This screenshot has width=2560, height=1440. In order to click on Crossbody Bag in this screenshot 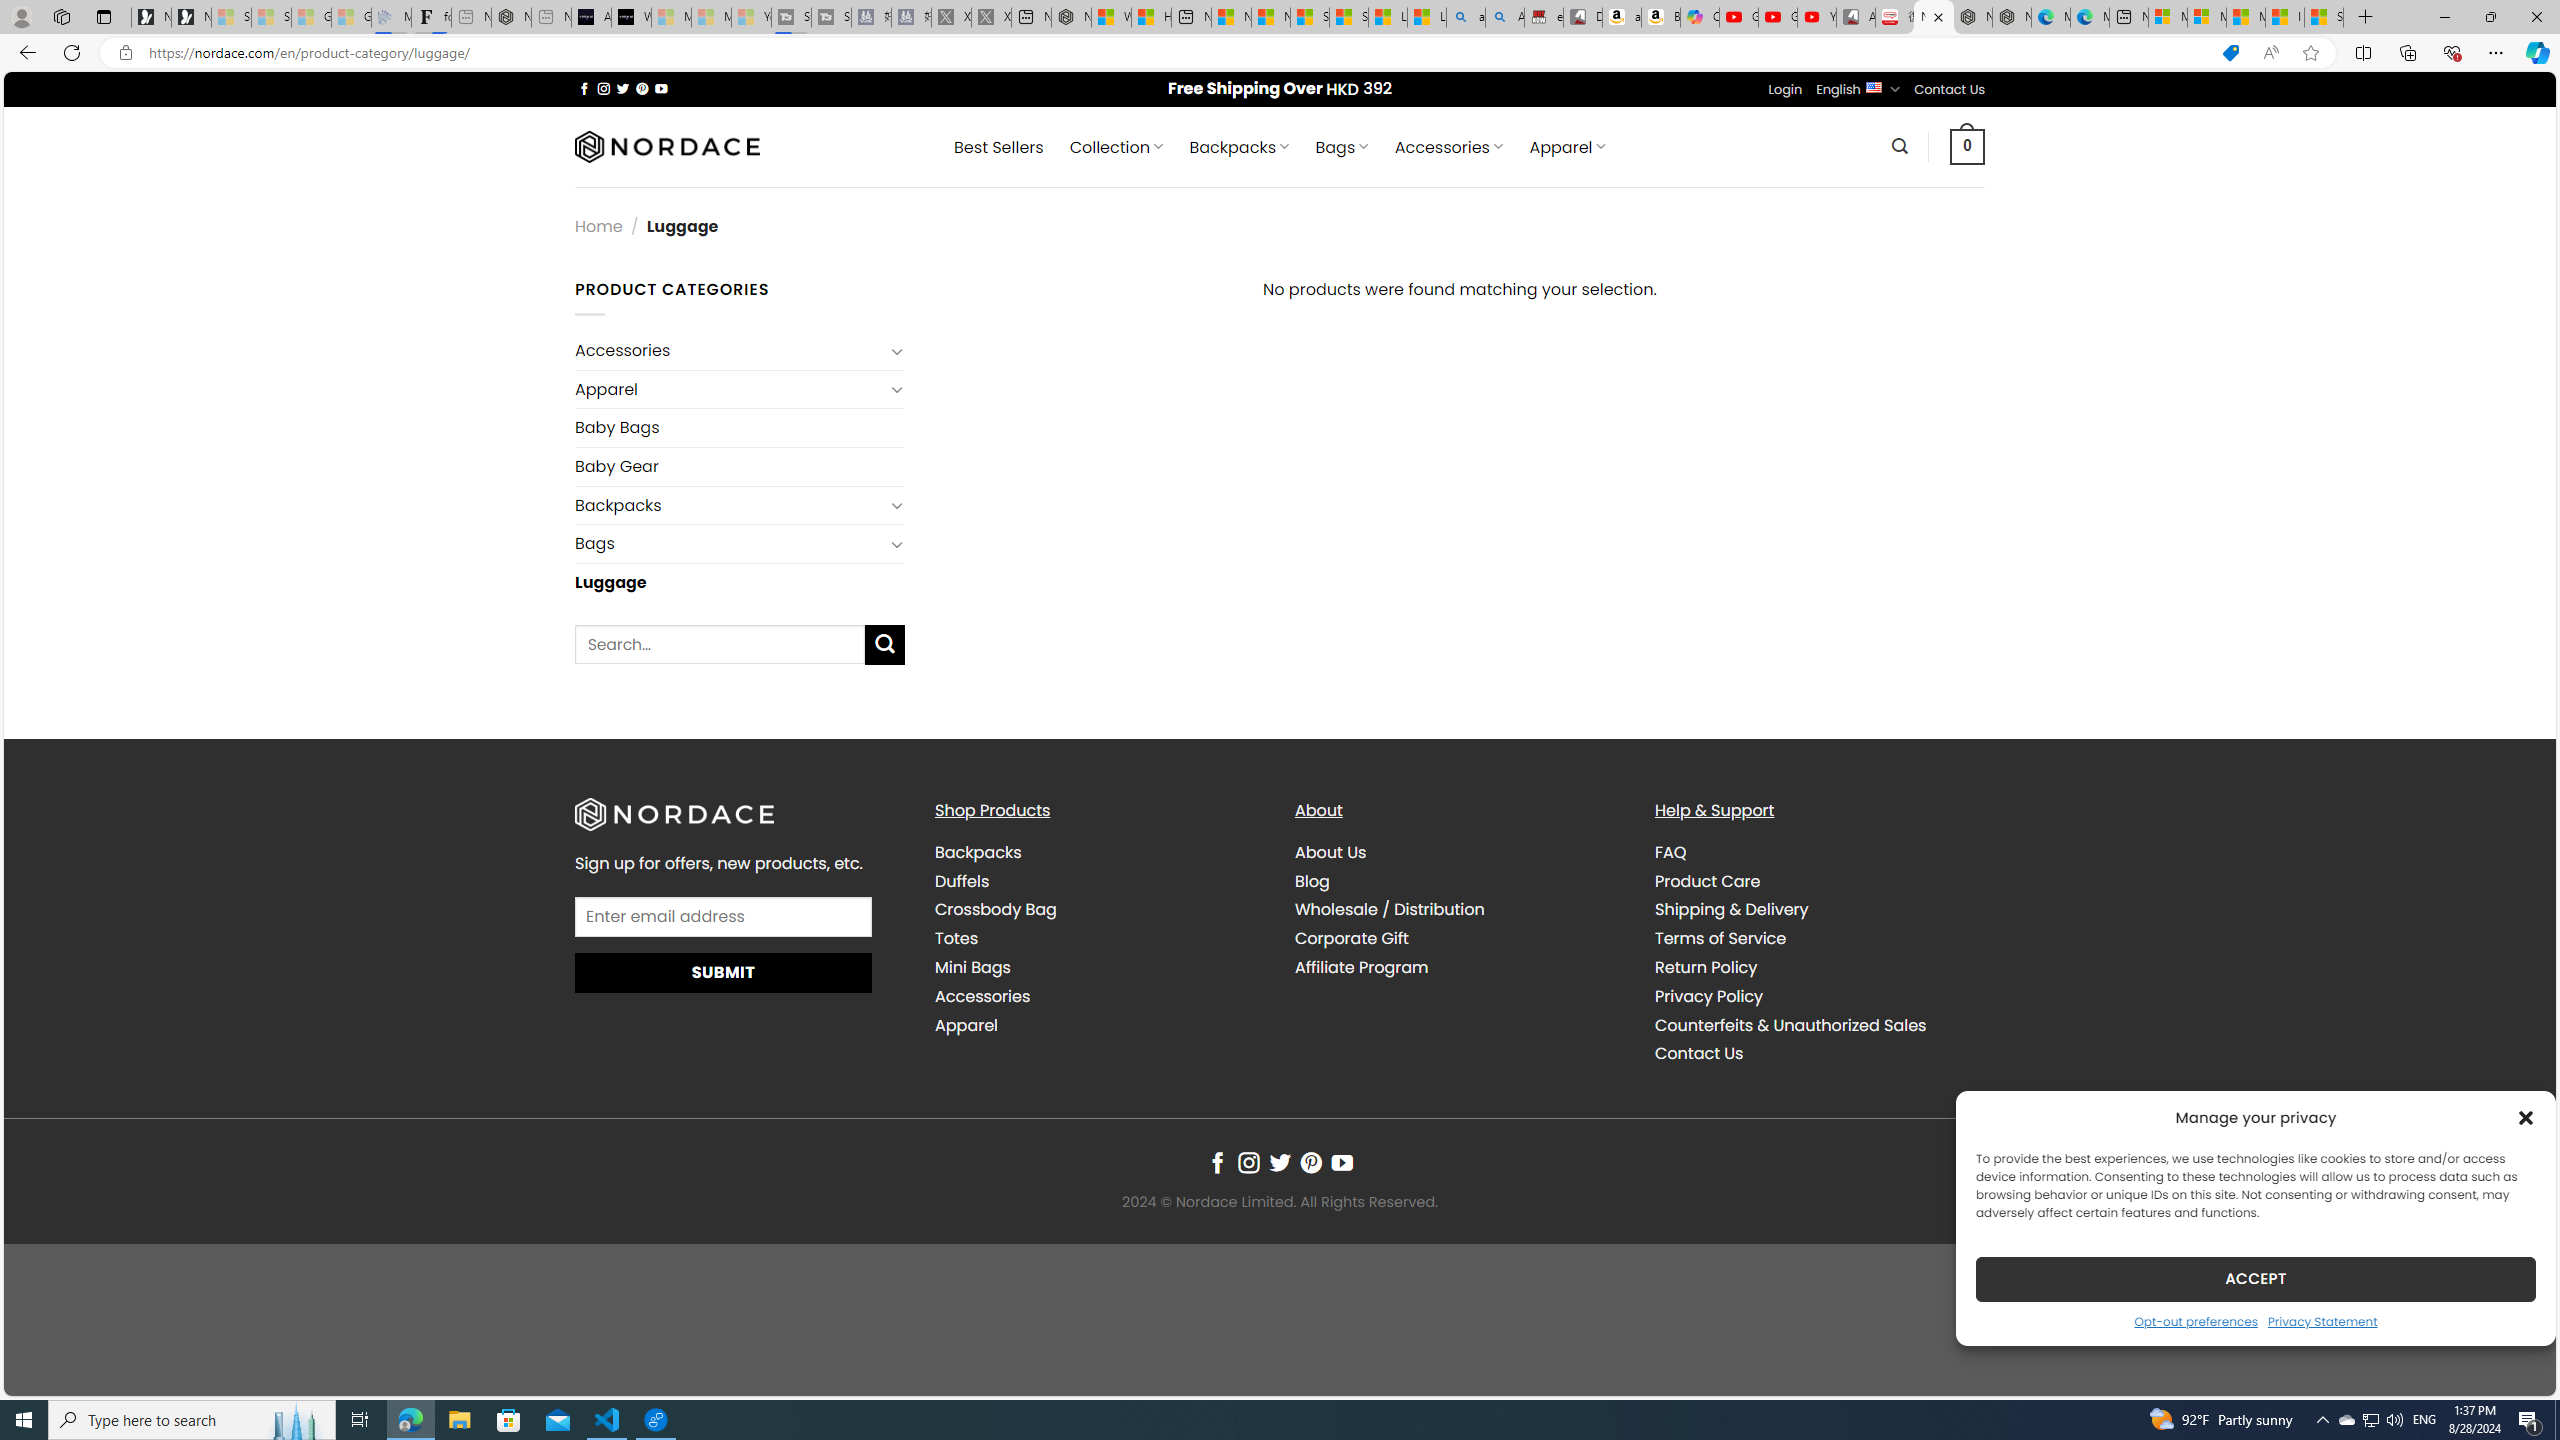, I will do `click(996, 910)`.